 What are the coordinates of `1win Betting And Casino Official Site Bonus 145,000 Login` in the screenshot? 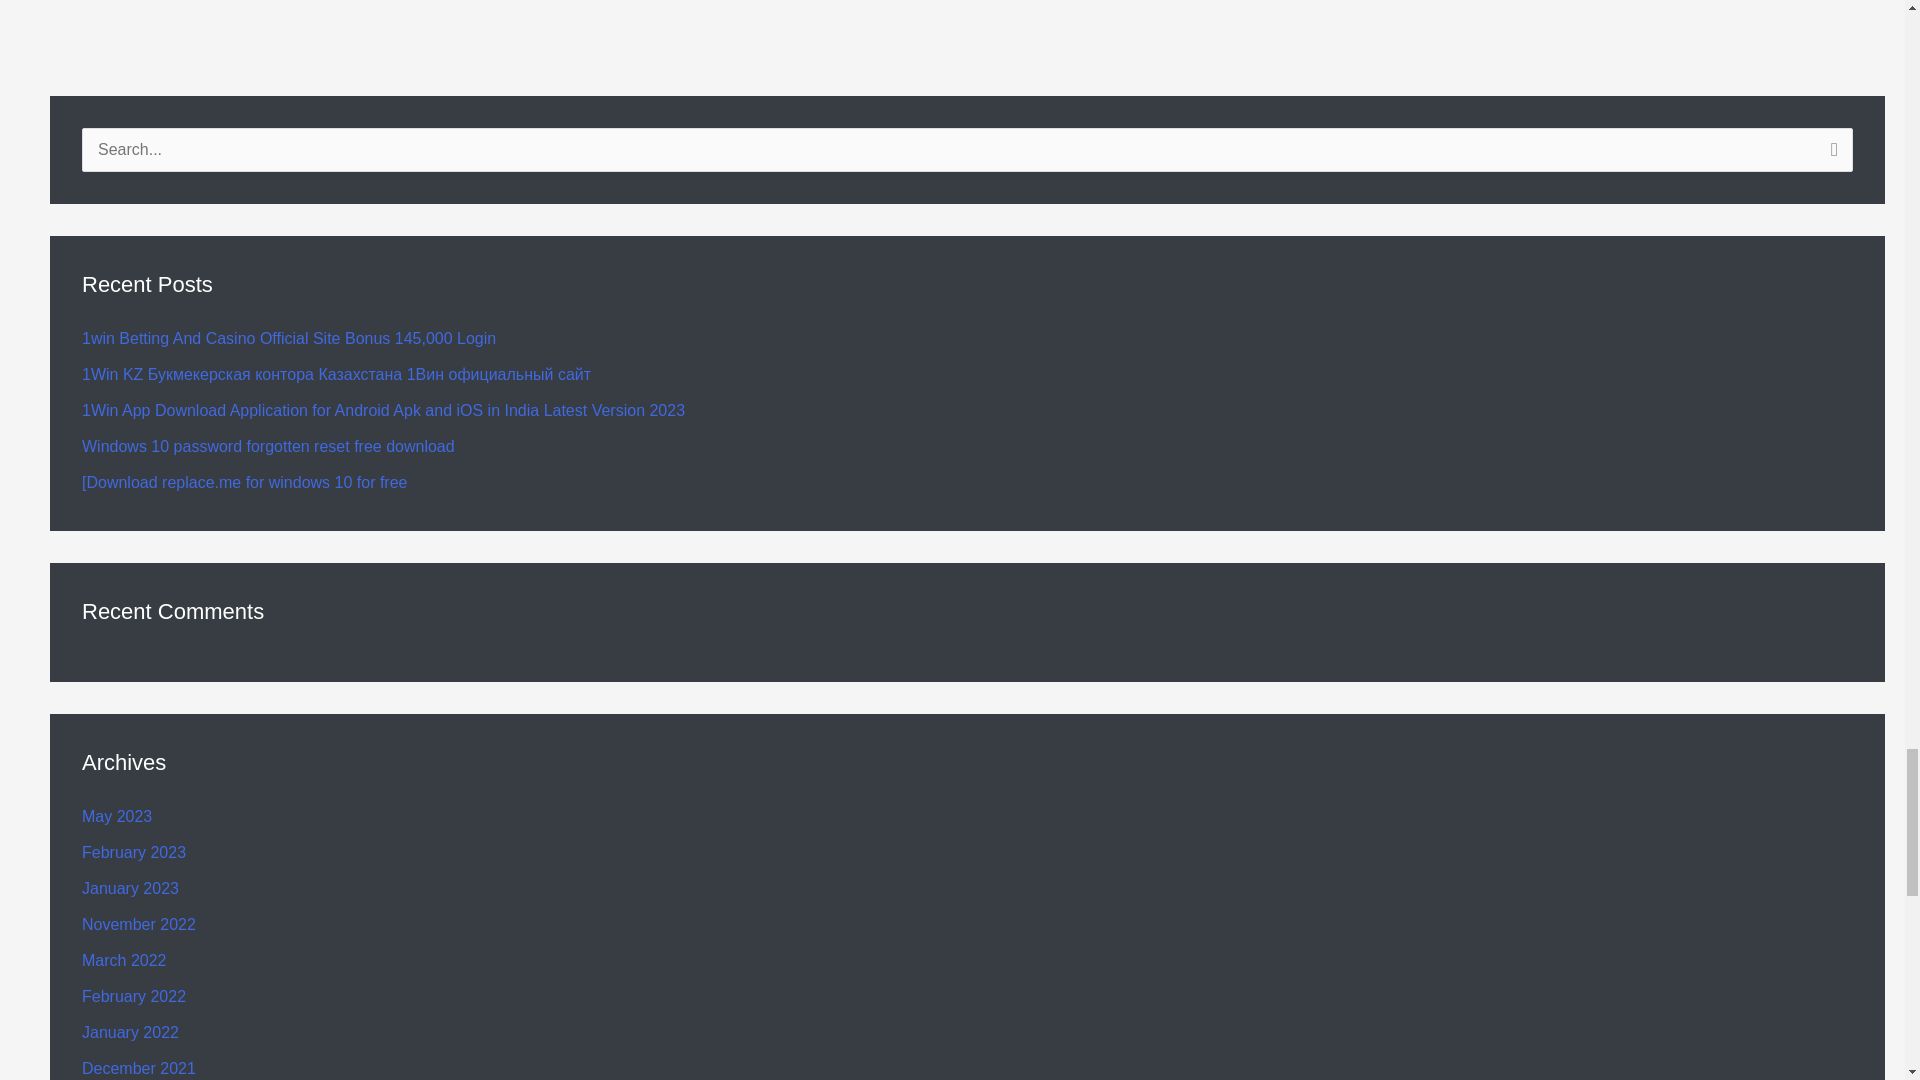 It's located at (288, 338).